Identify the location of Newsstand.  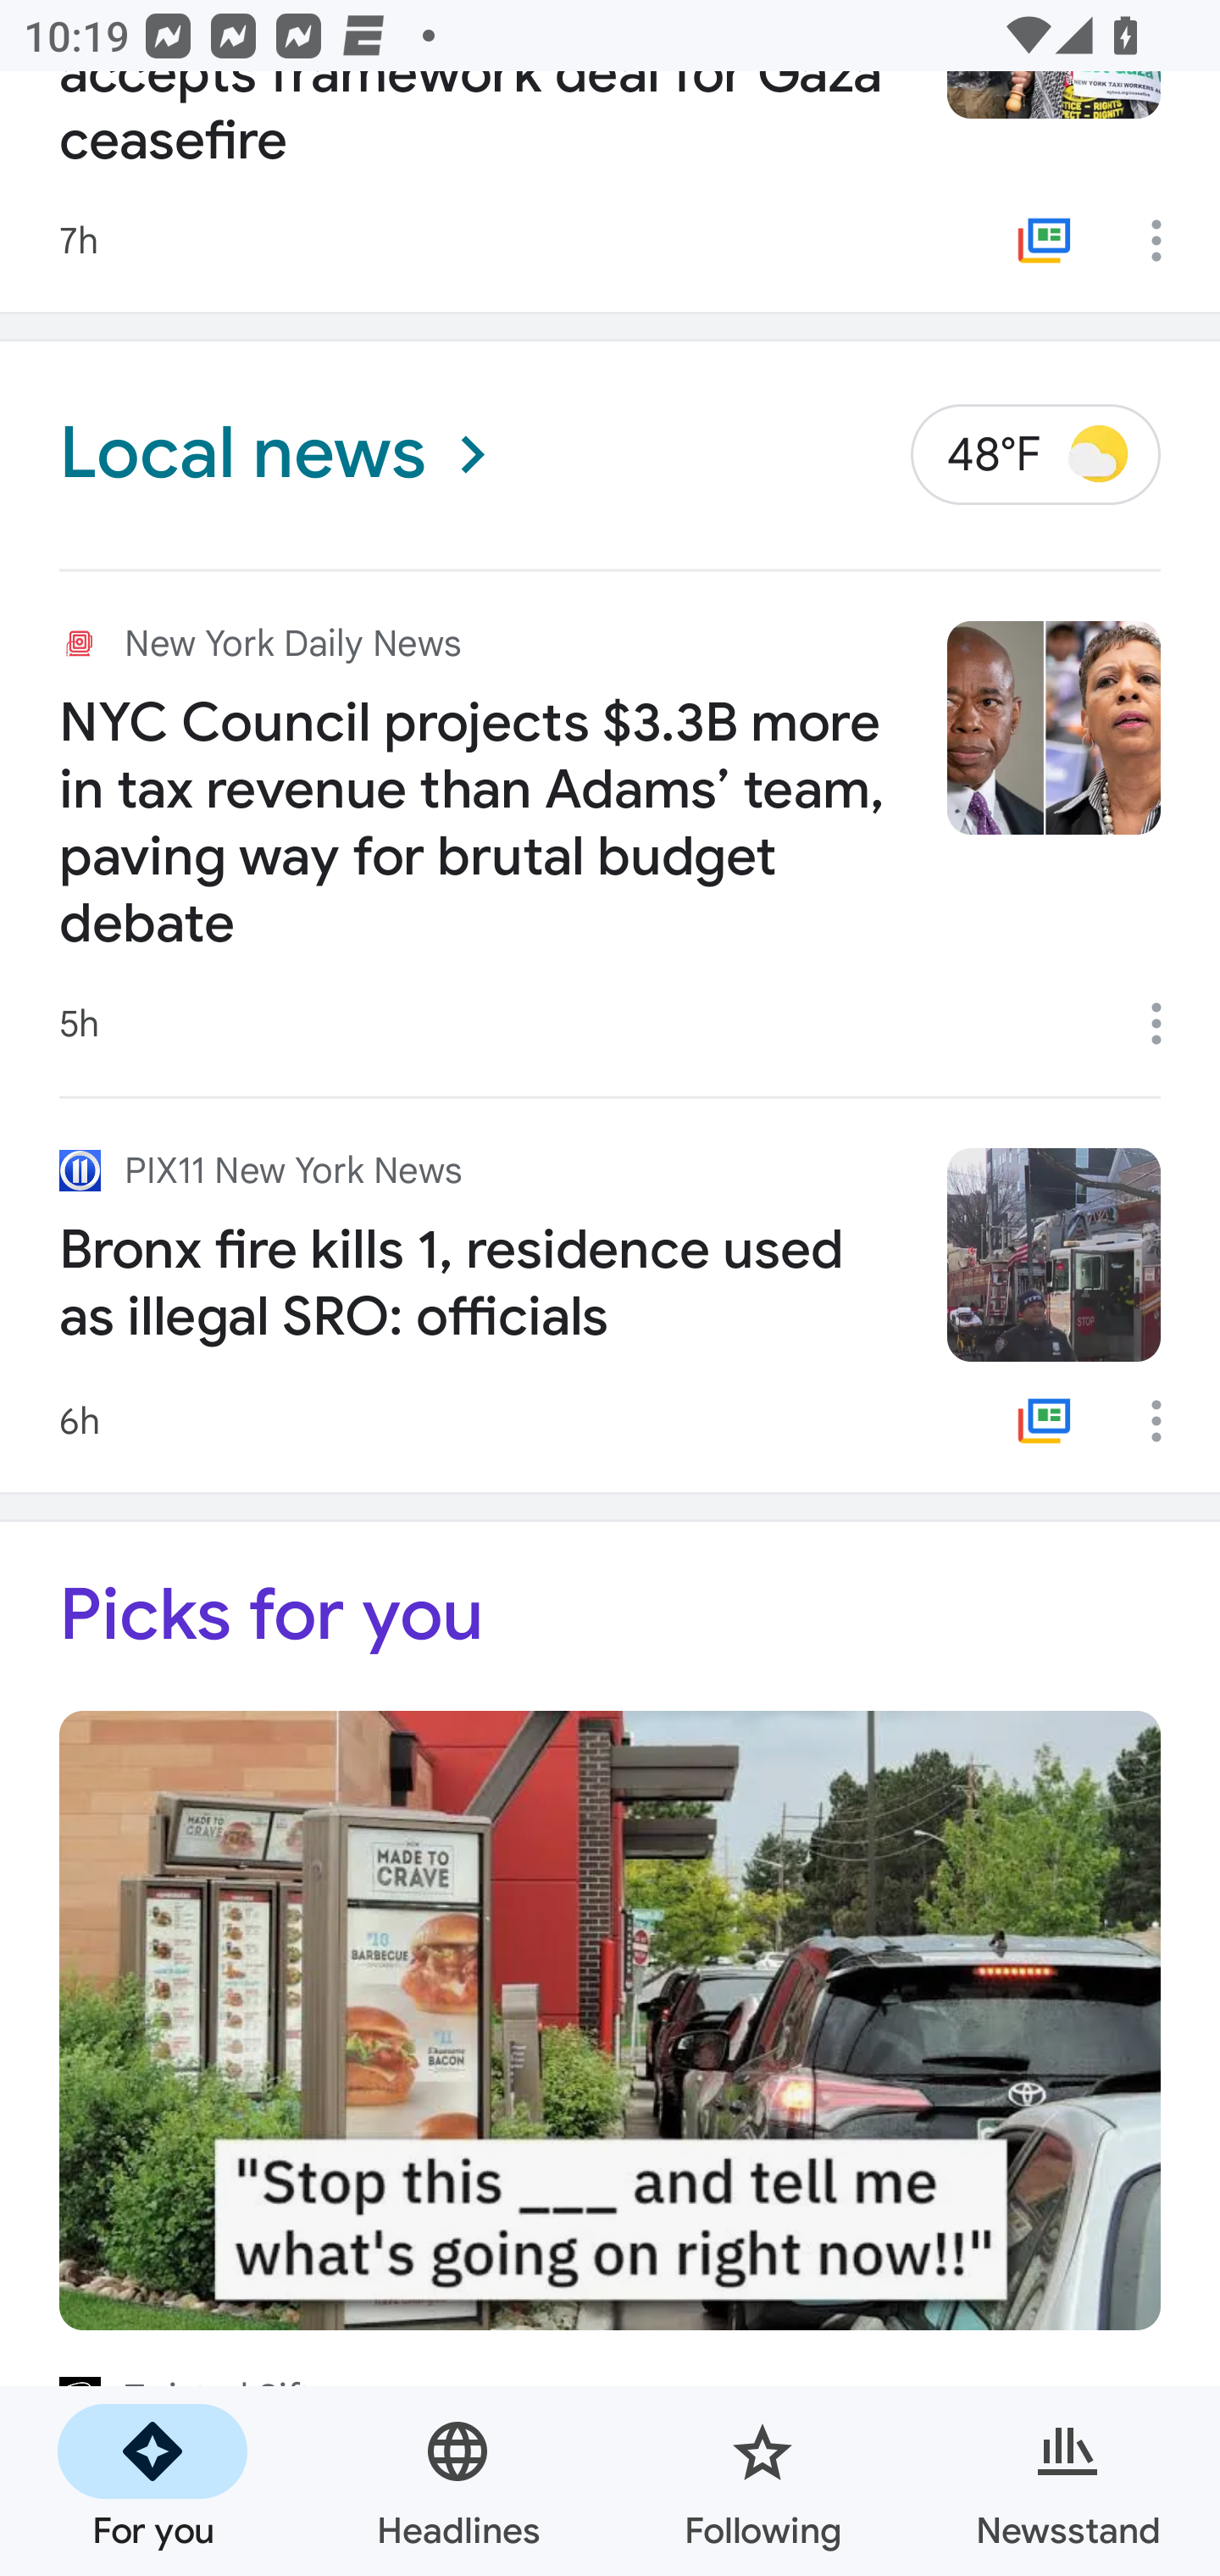
(1067, 2481).